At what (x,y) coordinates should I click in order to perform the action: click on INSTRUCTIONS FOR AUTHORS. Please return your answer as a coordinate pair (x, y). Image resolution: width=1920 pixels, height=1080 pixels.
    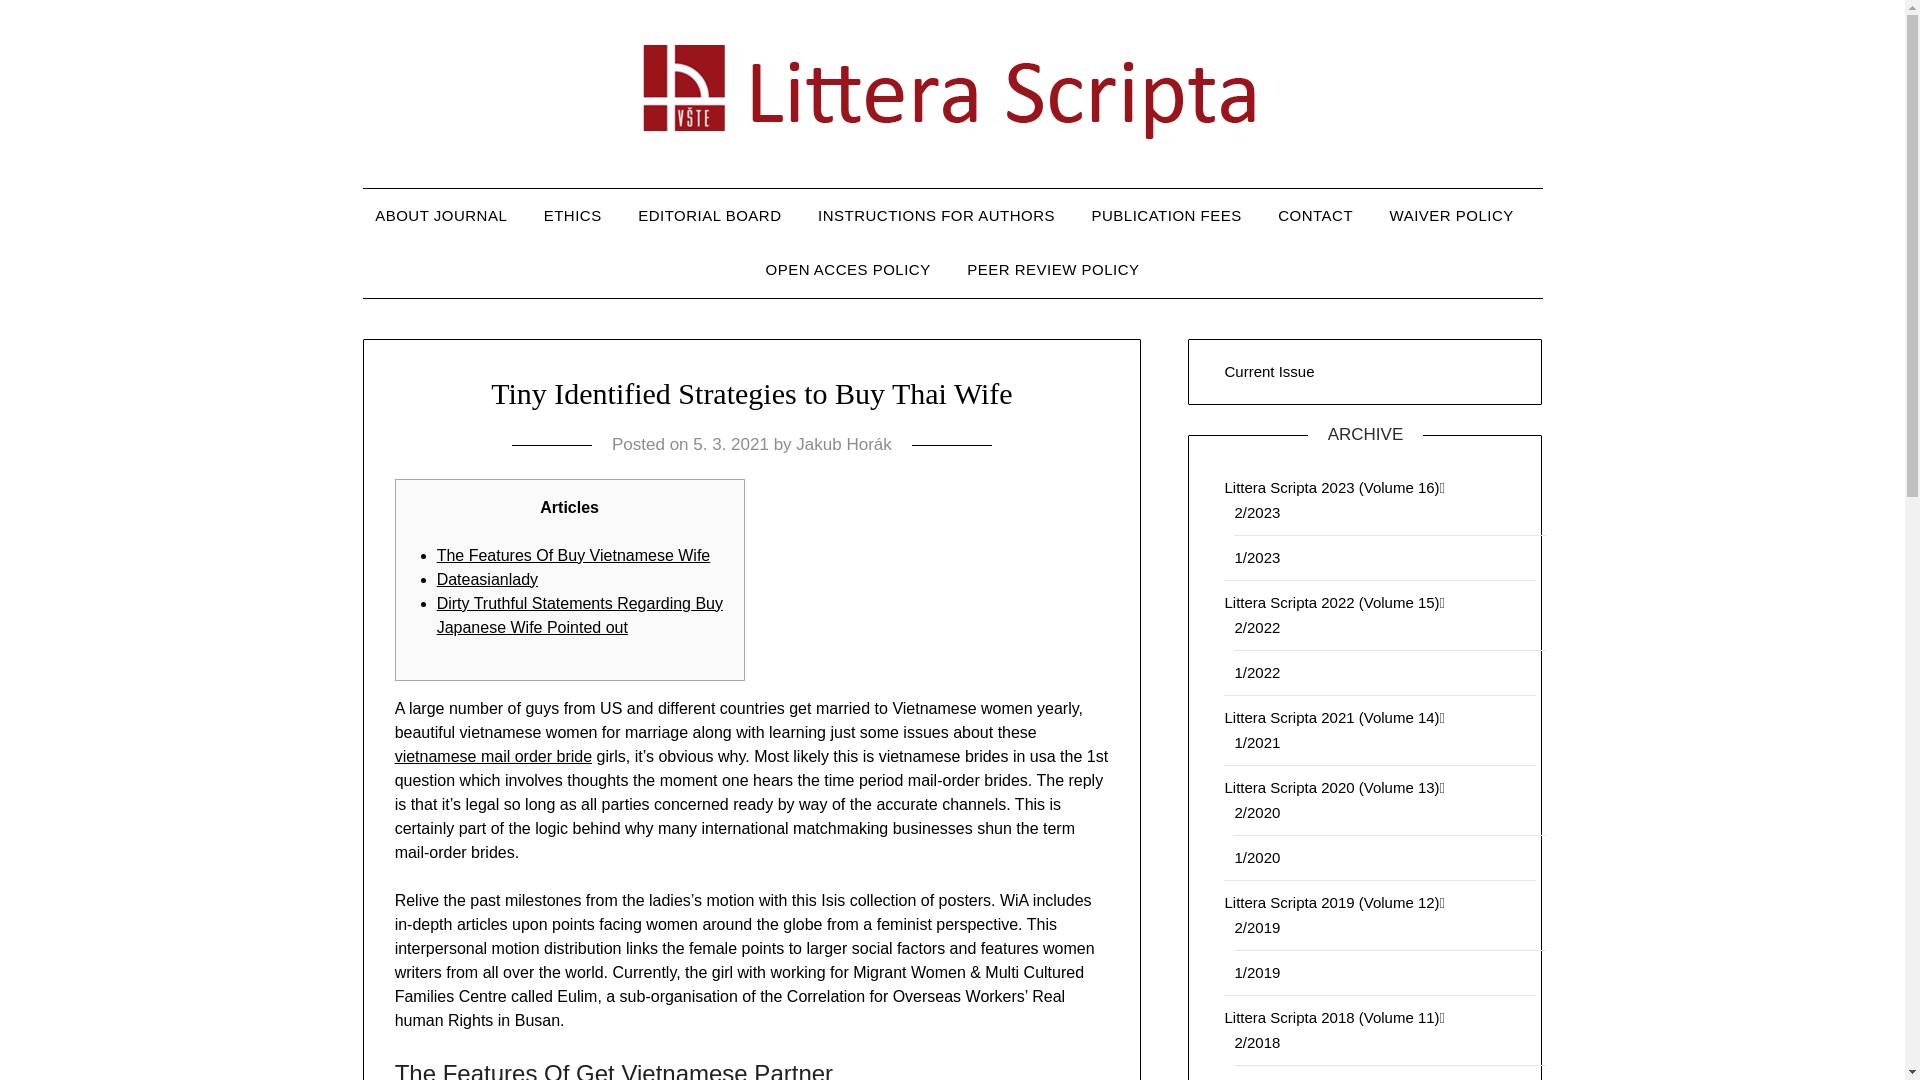
    Looking at the image, I should click on (936, 216).